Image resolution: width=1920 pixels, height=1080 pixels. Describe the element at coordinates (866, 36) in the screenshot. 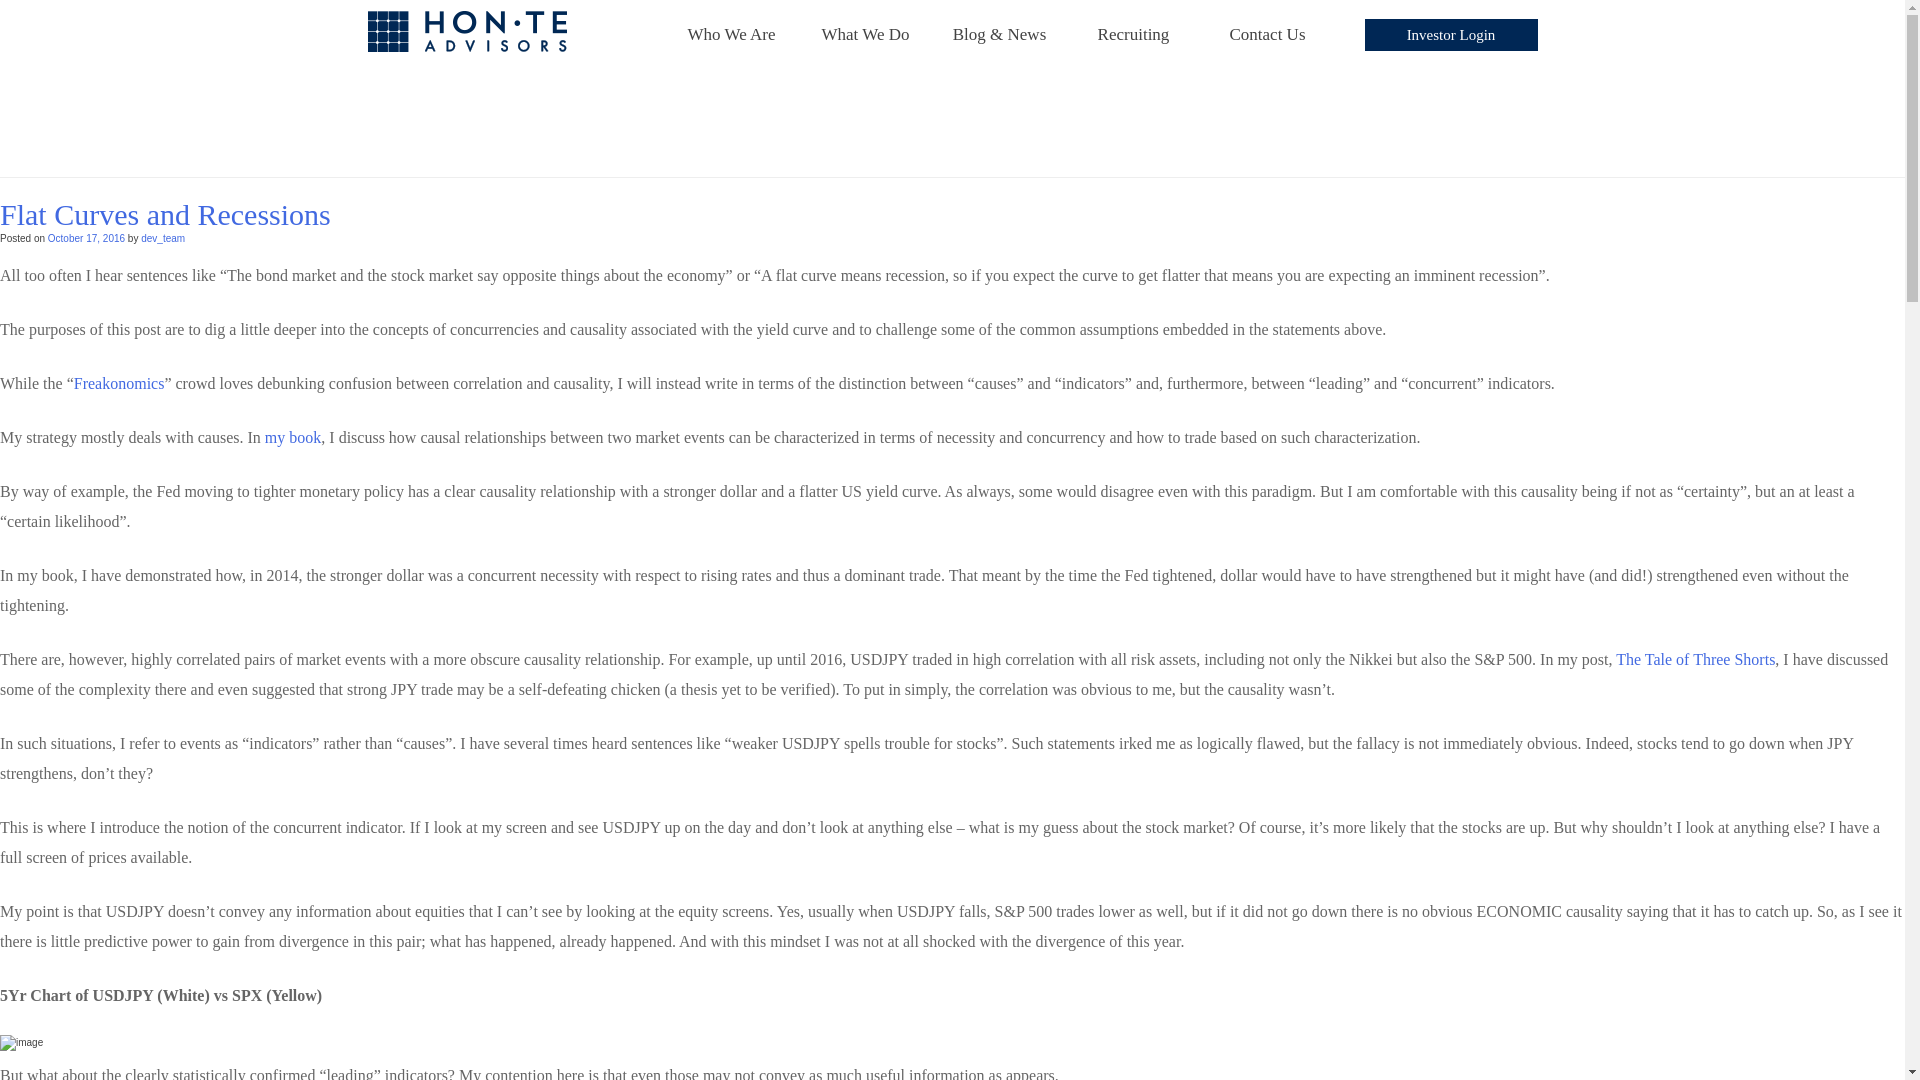

I see `What We Do` at that location.